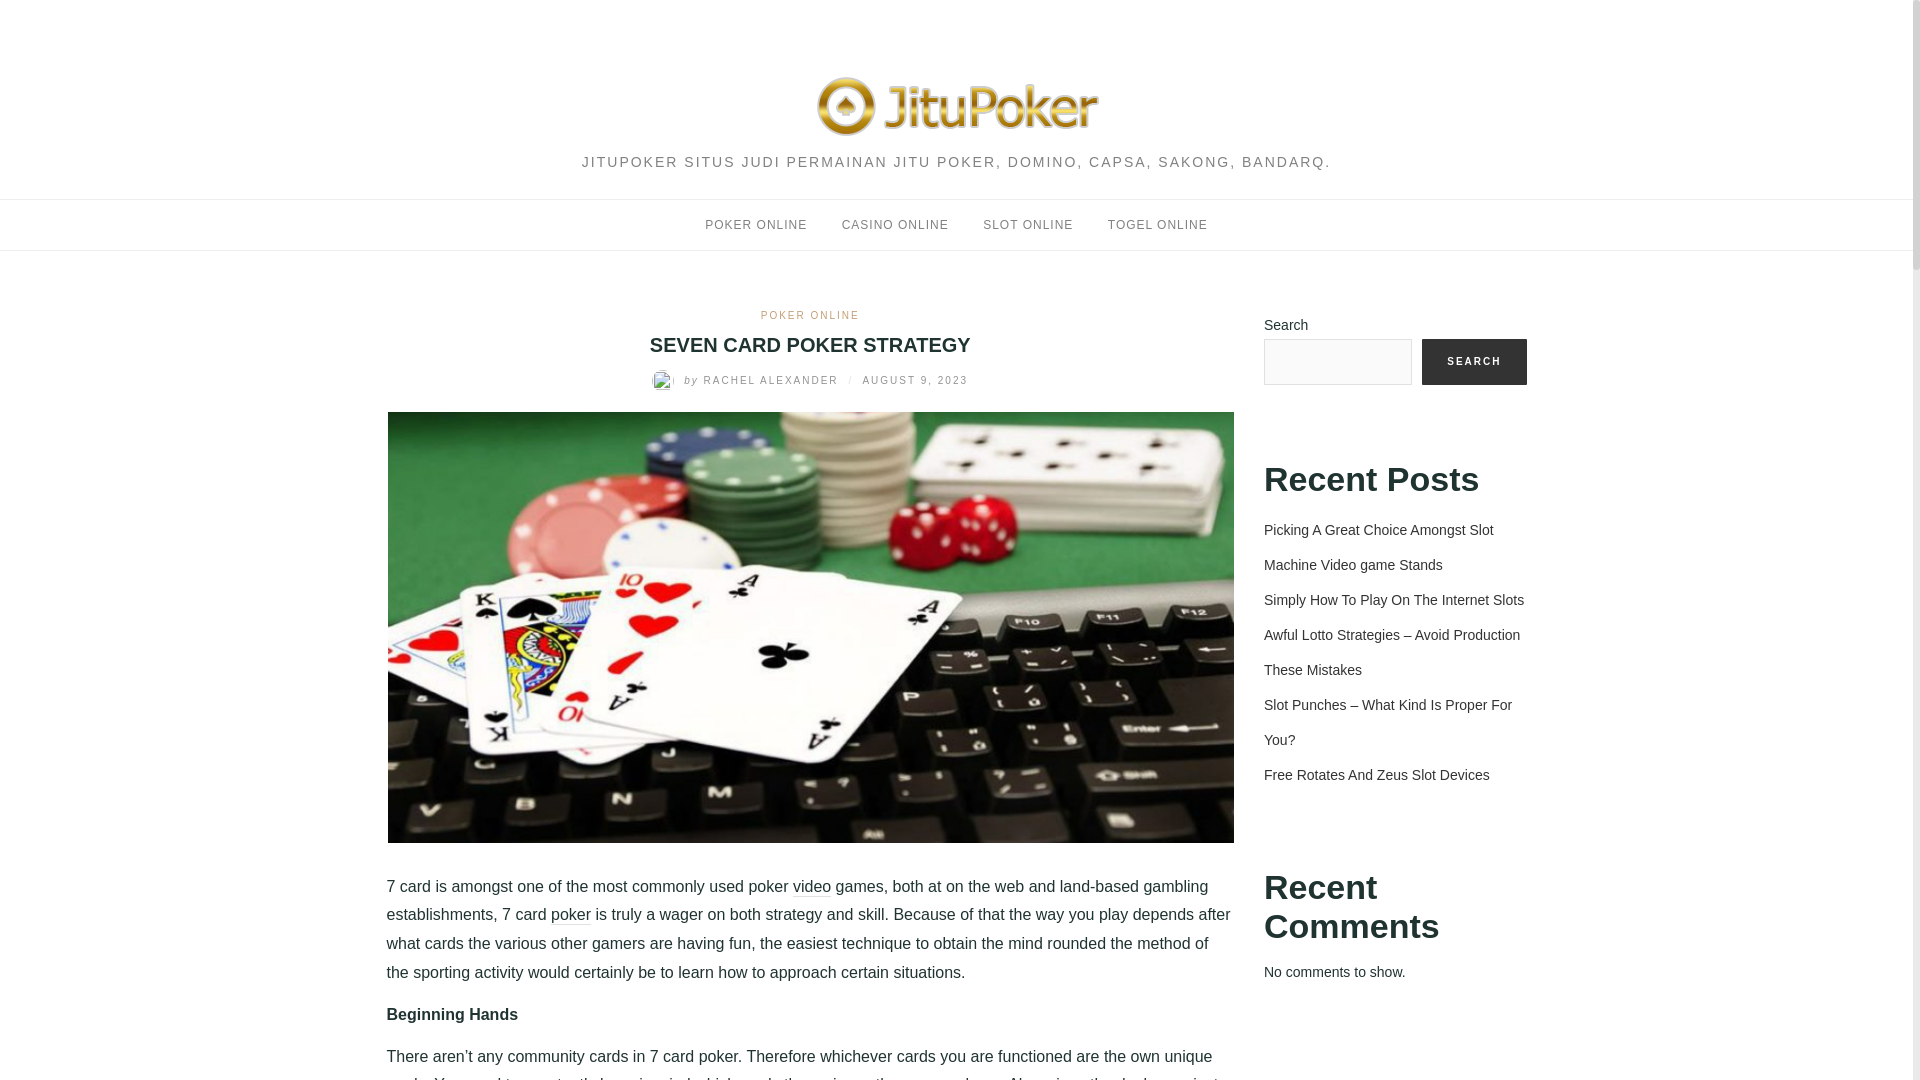 This screenshot has height=1080, width=1920. I want to click on SLOT ONLINE, so click(1028, 225).